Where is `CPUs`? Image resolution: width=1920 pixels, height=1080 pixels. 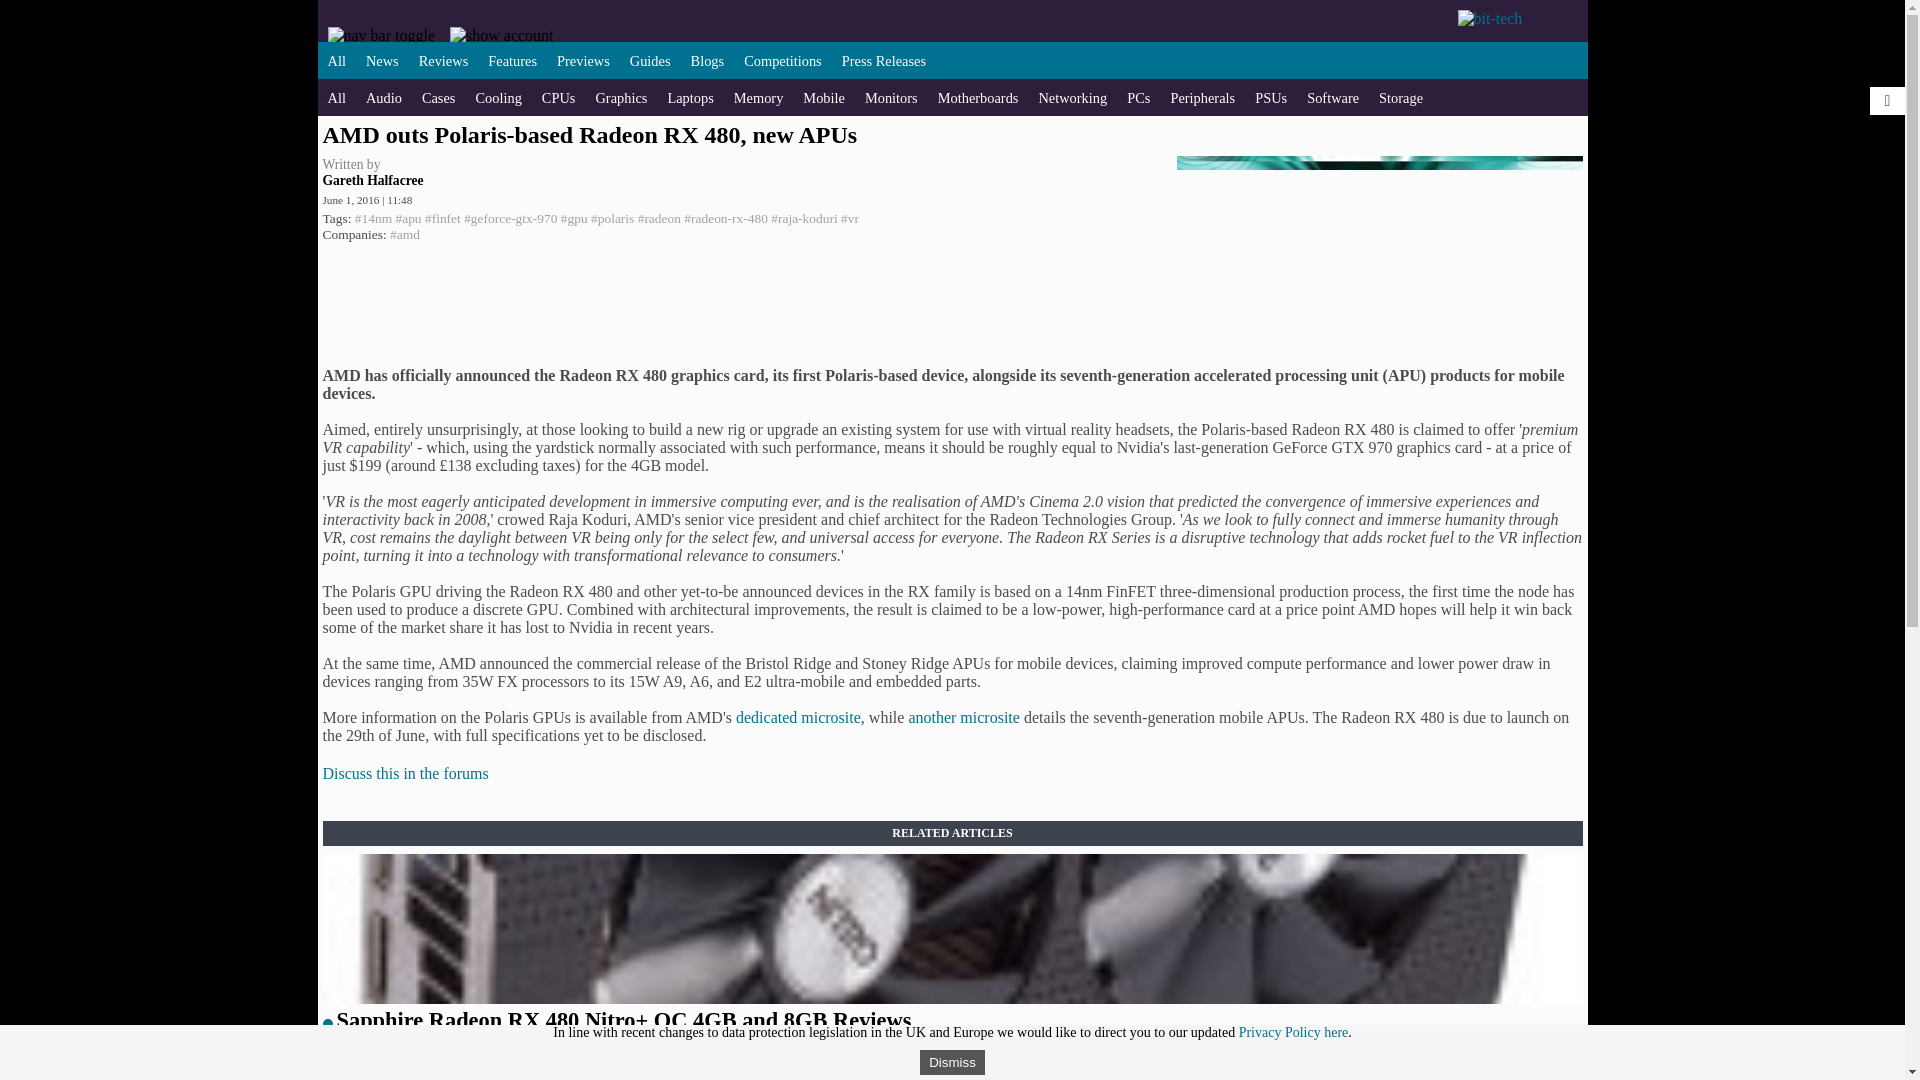 CPUs is located at coordinates (558, 97).